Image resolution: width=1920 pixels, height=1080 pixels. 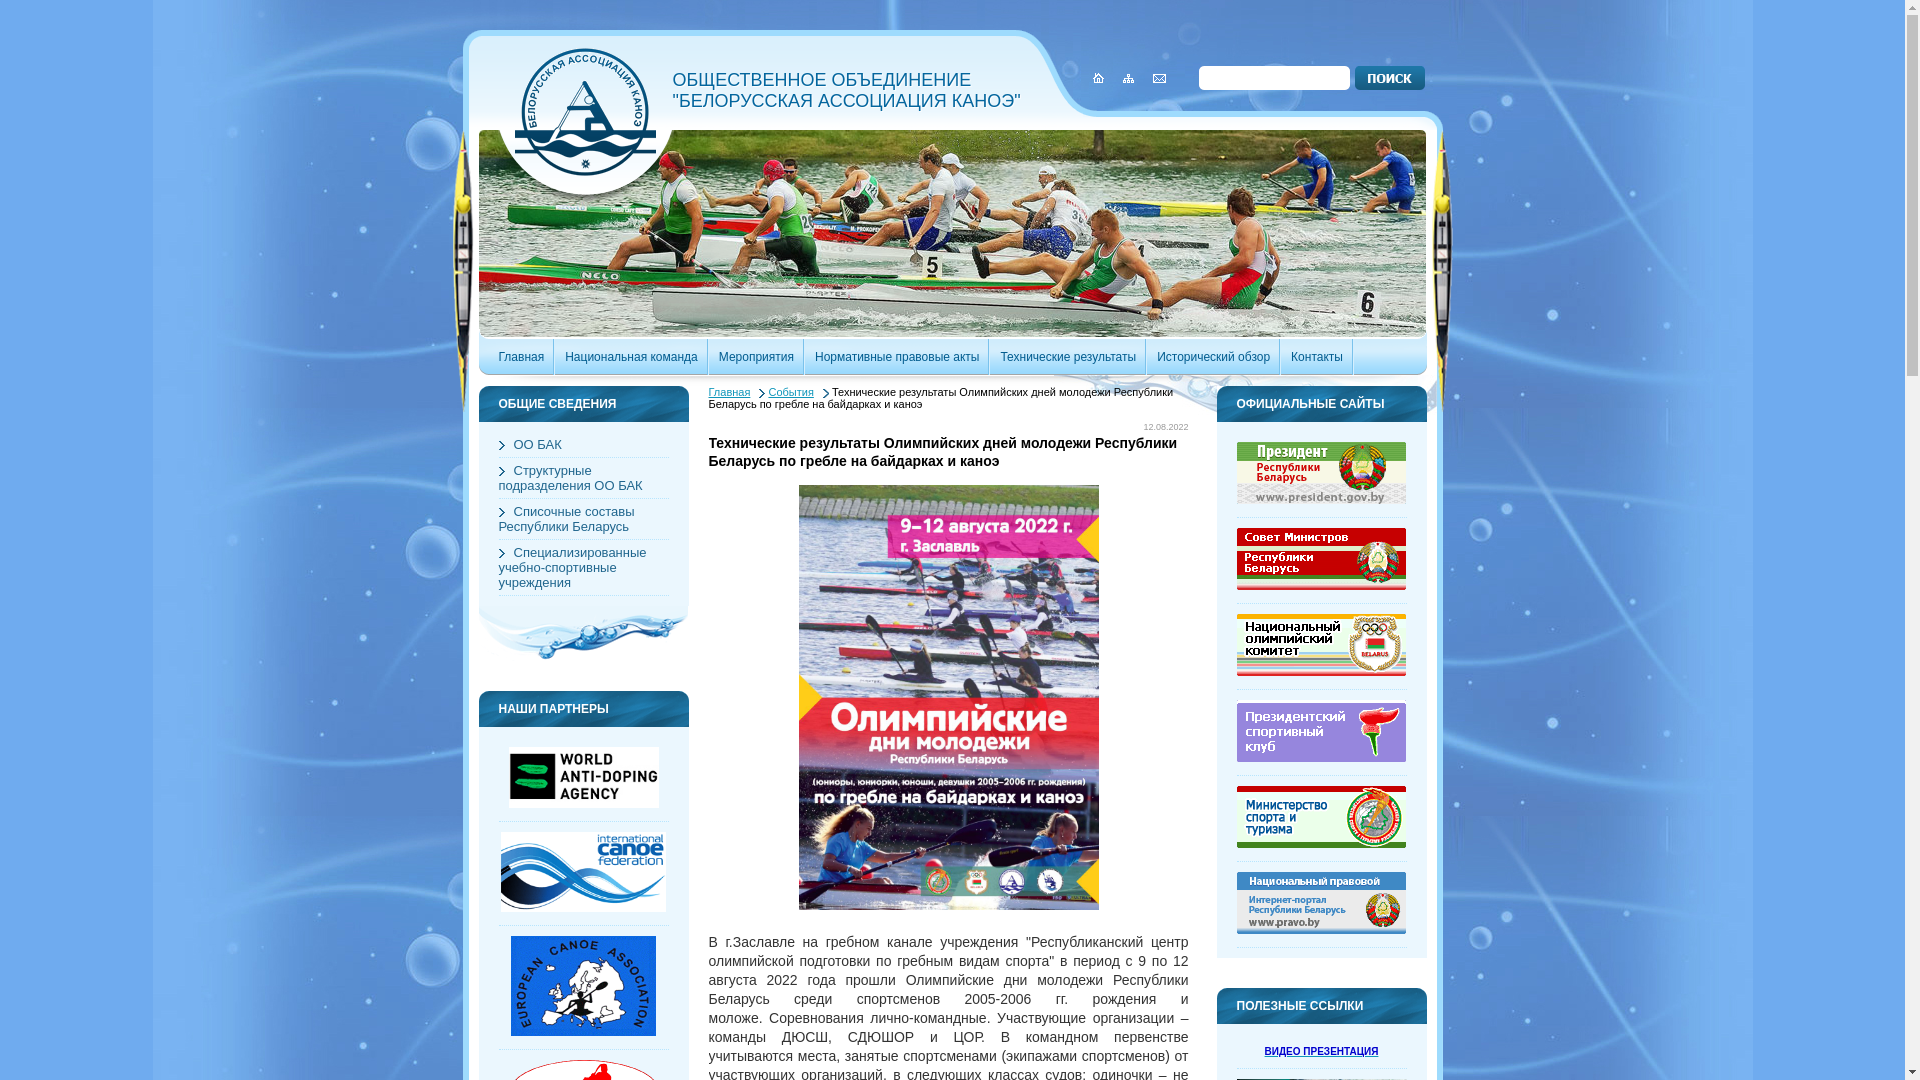 What do you see at coordinates (584, 1032) in the screenshot?
I see `European Canoe Association` at bounding box center [584, 1032].